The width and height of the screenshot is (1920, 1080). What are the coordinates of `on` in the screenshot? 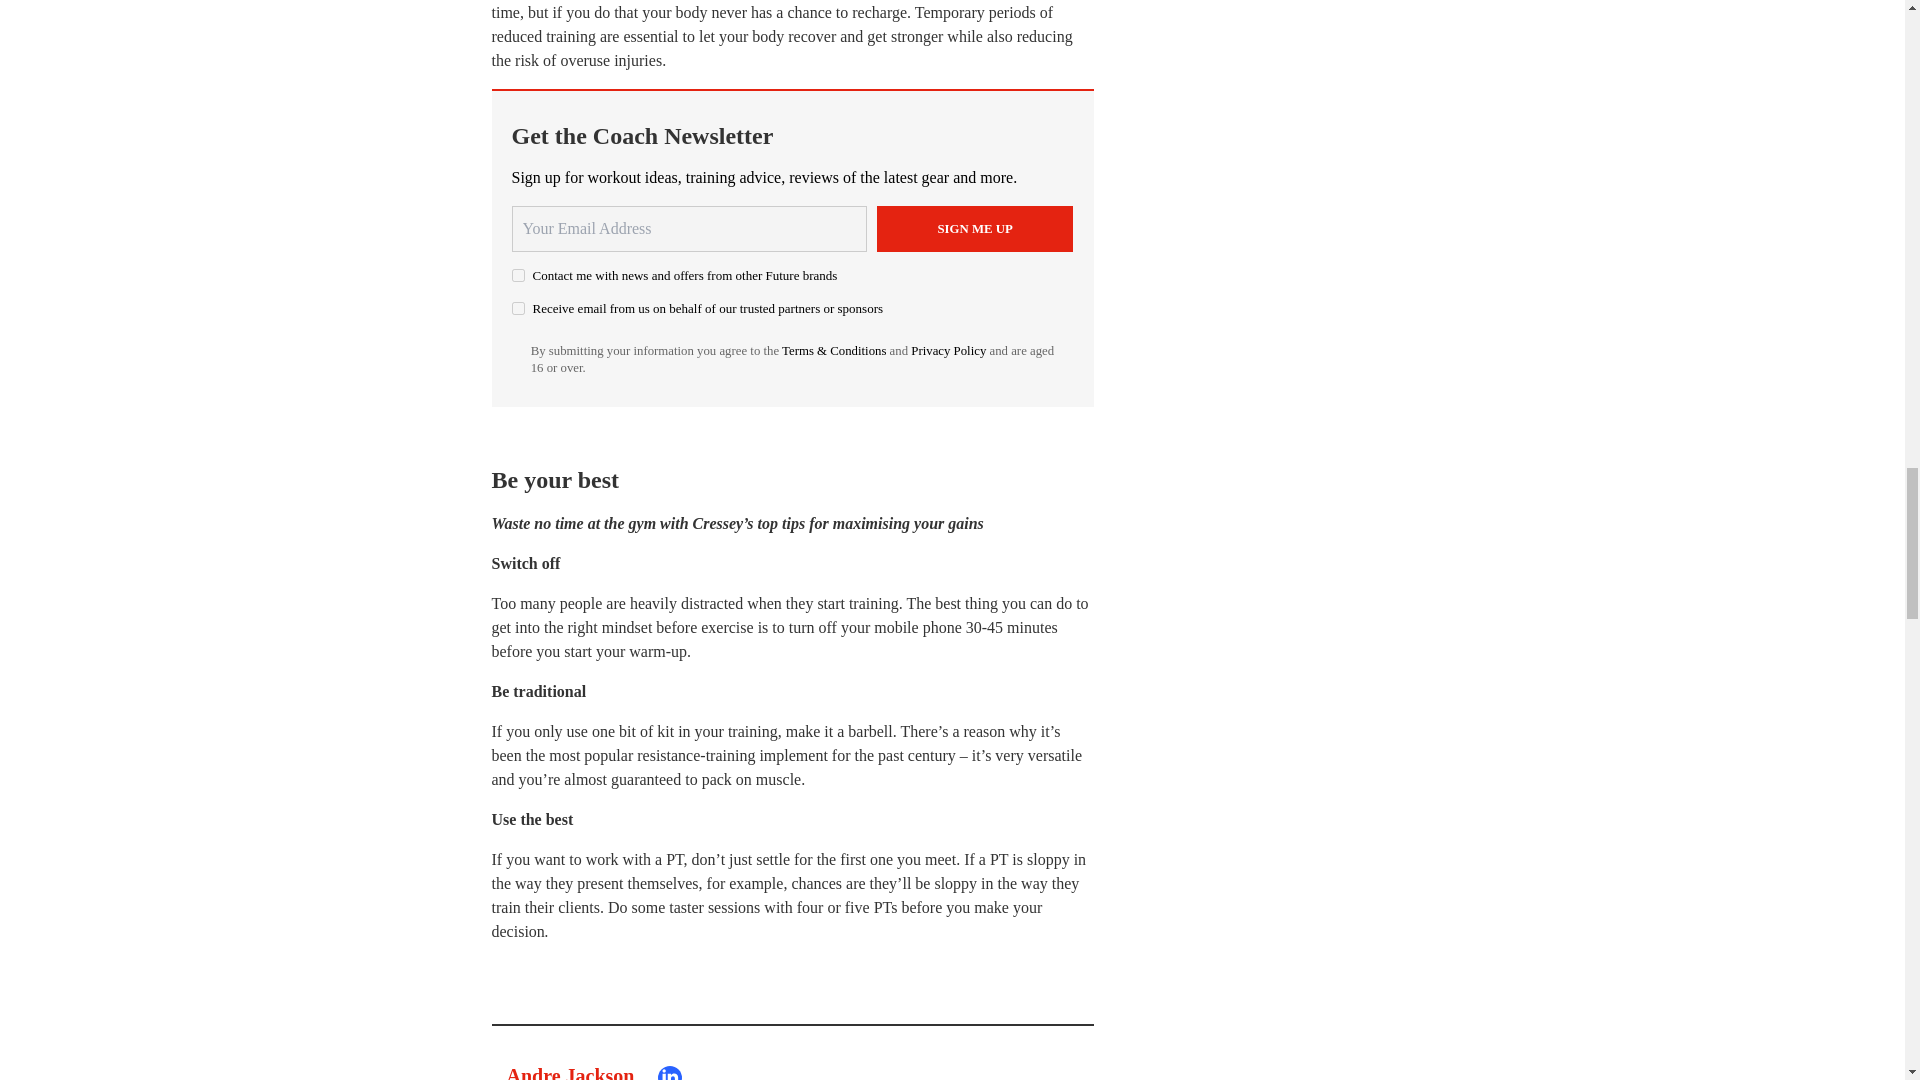 It's located at (518, 308).